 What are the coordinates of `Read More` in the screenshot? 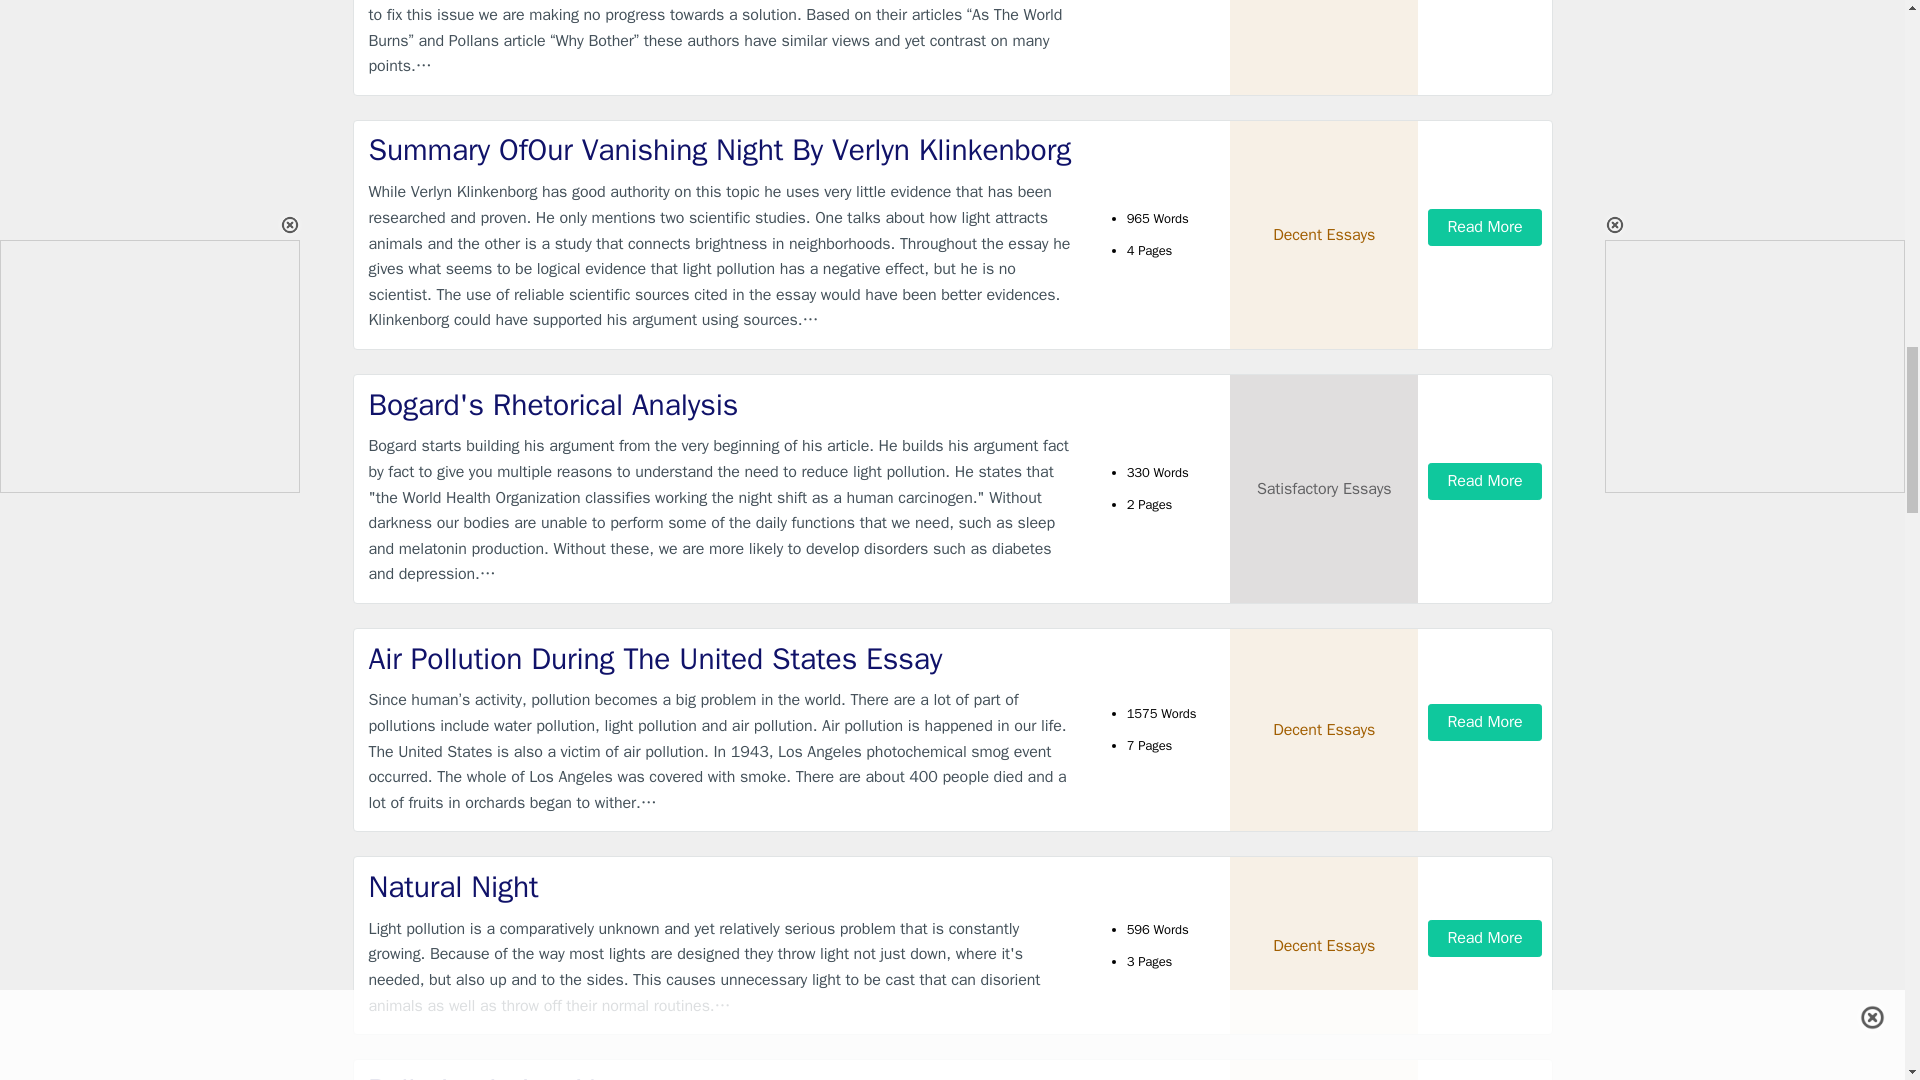 It's located at (1484, 482).